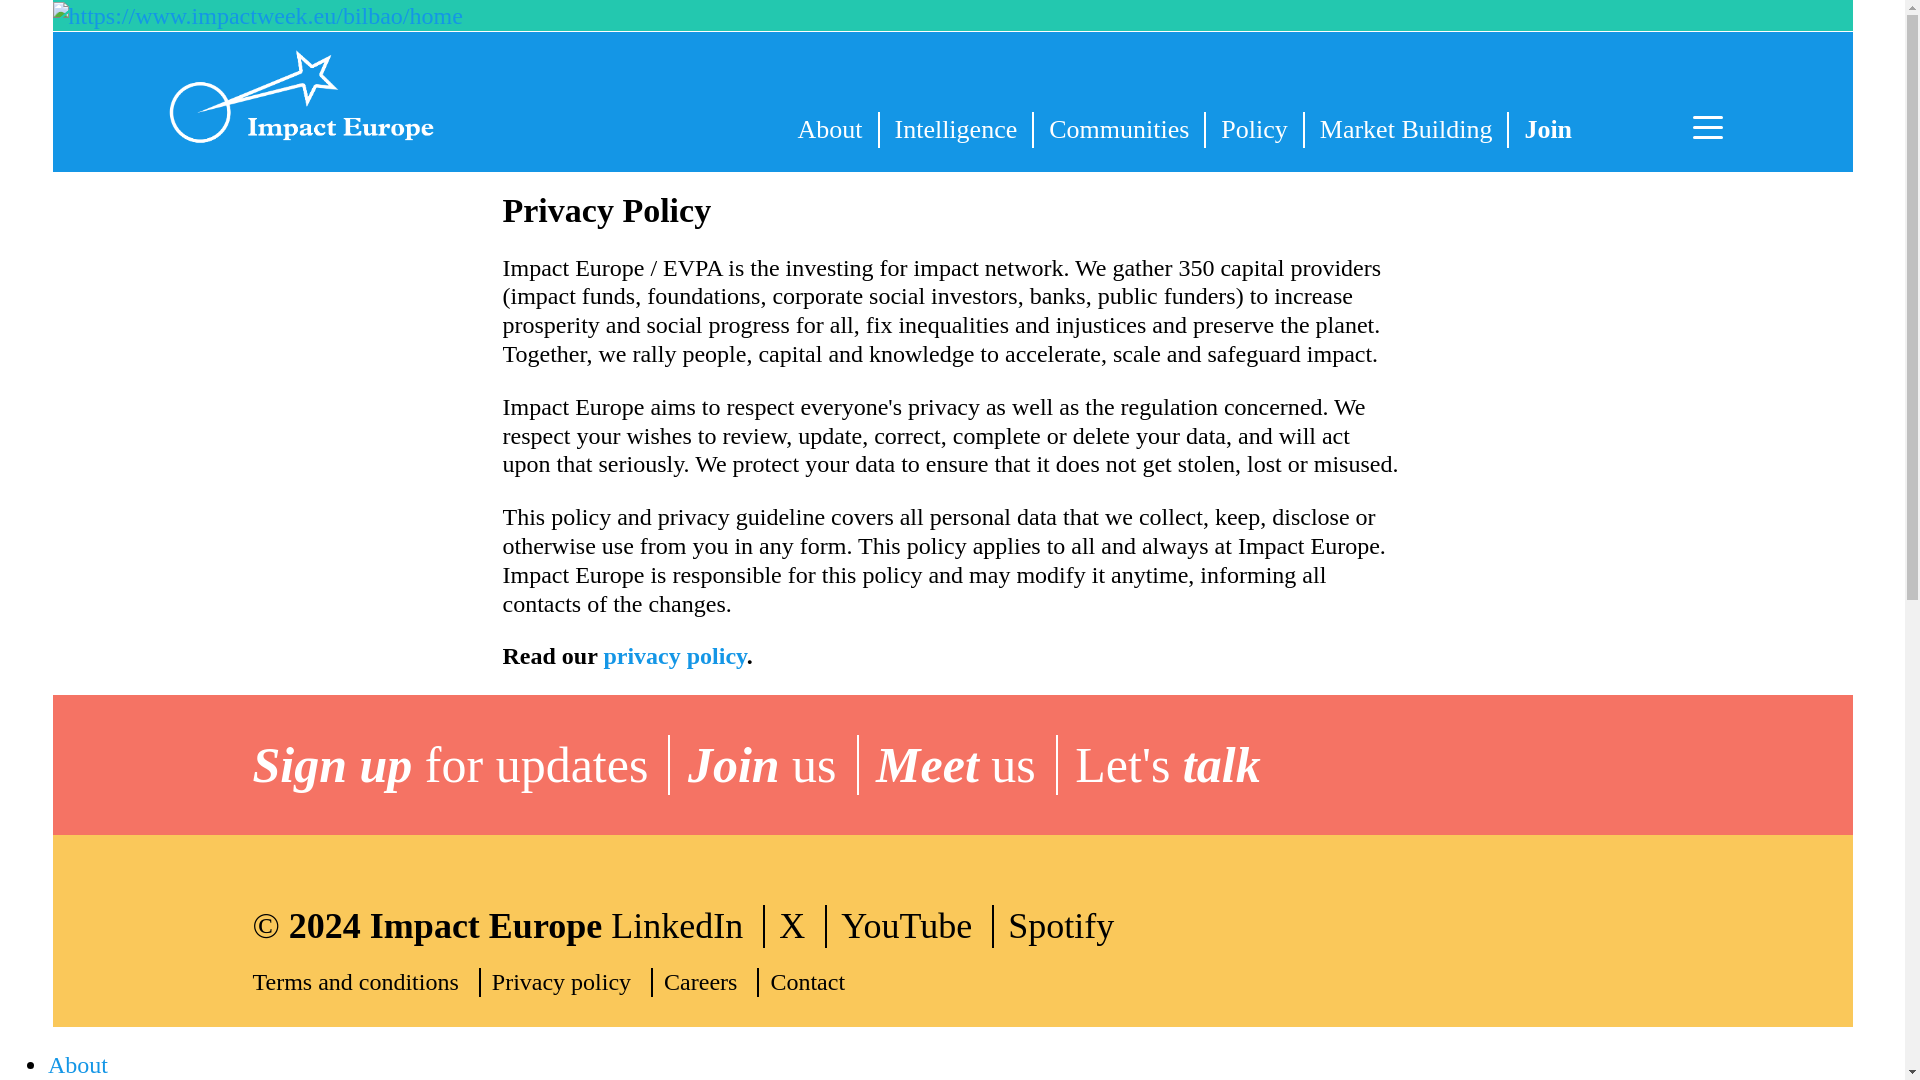 Image resolution: width=1920 pixels, height=1080 pixels. Describe the element at coordinates (829, 130) in the screenshot. I see `About` at that location.